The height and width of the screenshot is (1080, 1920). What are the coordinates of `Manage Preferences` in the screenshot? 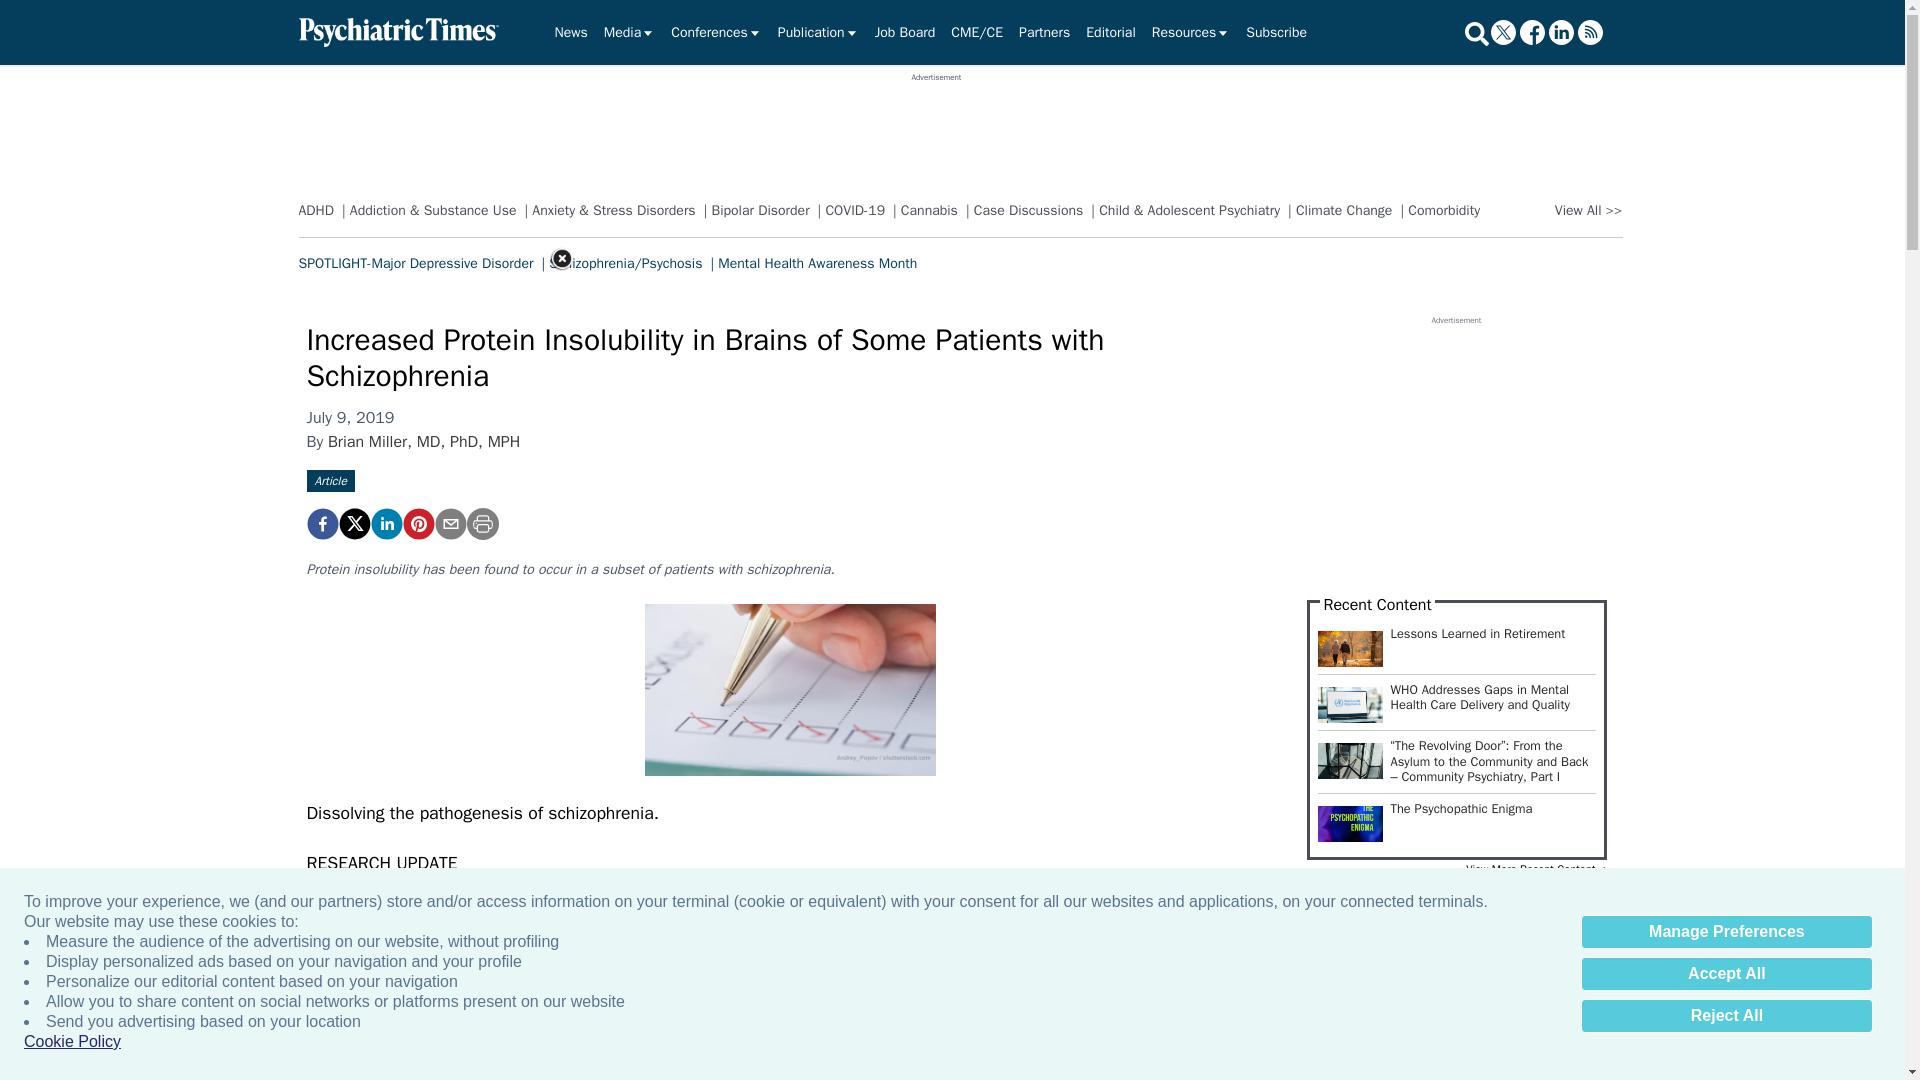 It's located at (1726, 932).